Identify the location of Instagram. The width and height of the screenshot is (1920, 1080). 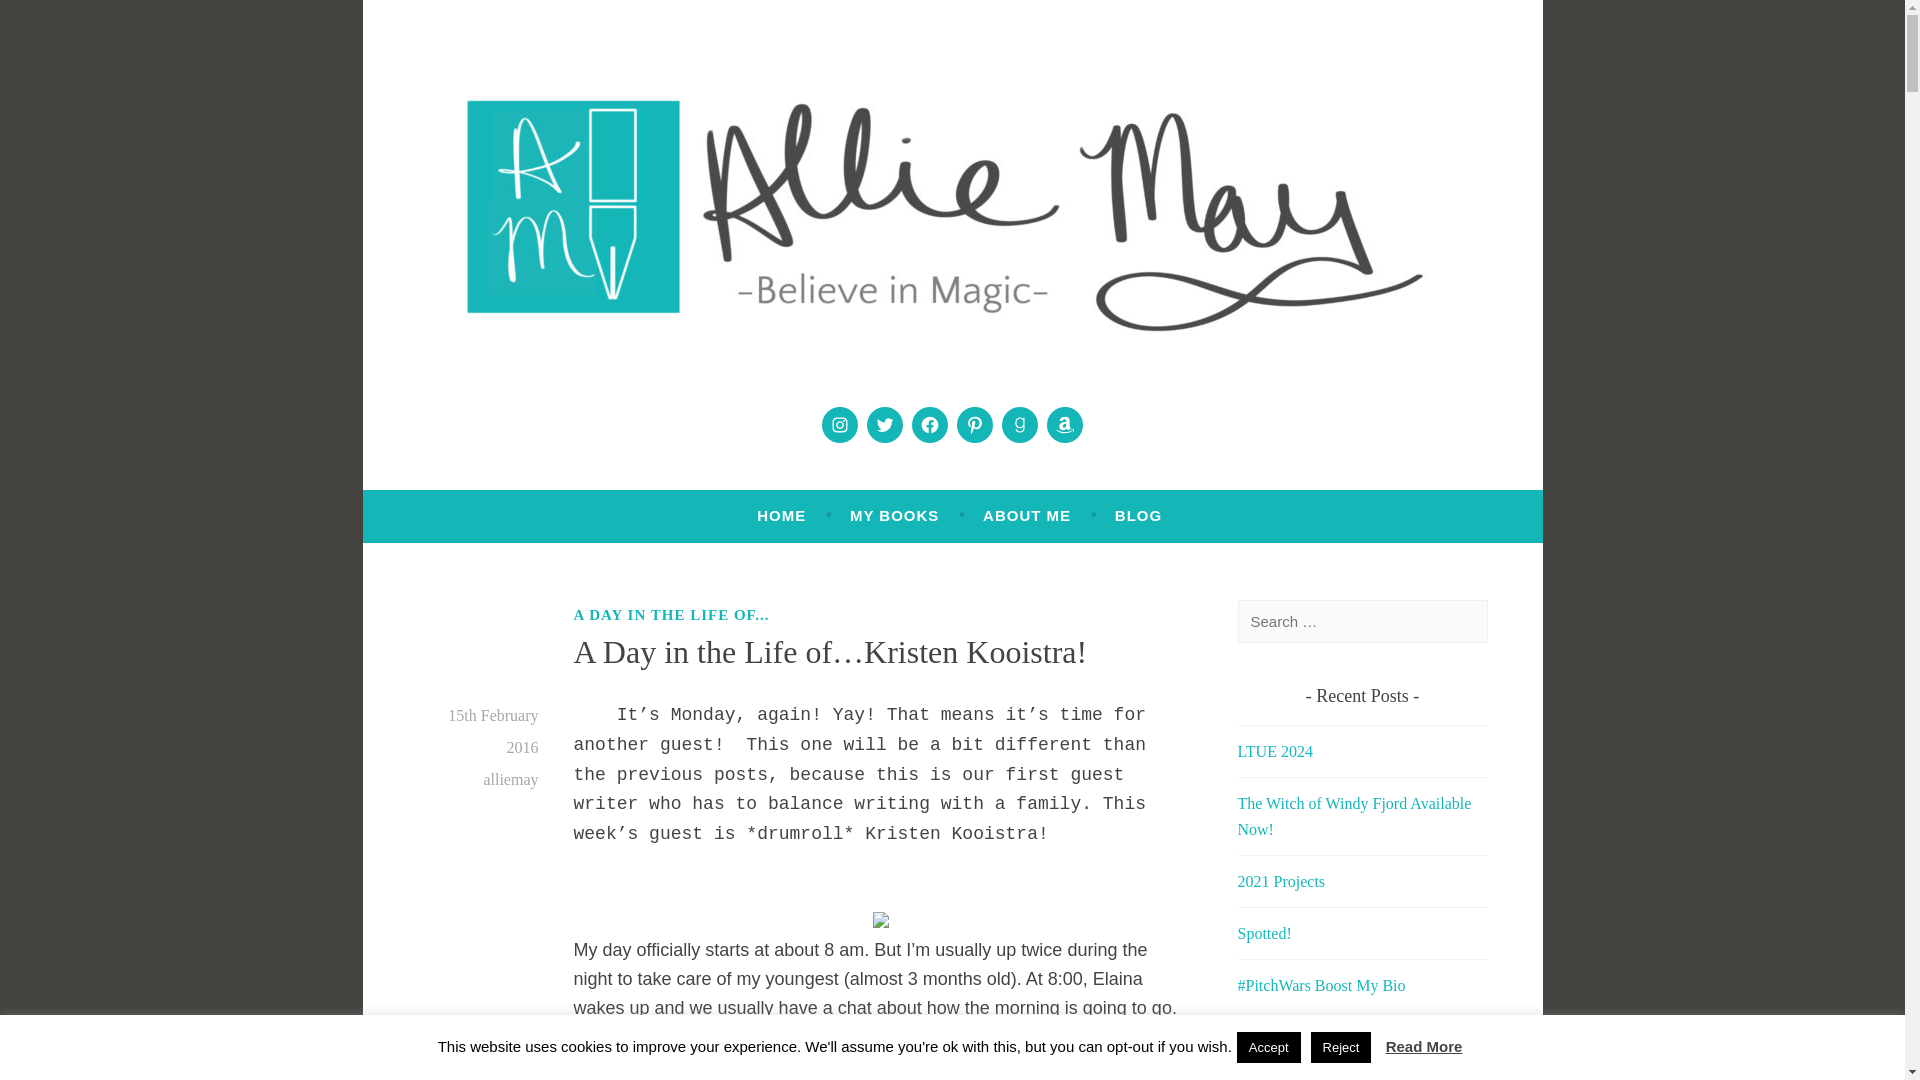
(840, 424).